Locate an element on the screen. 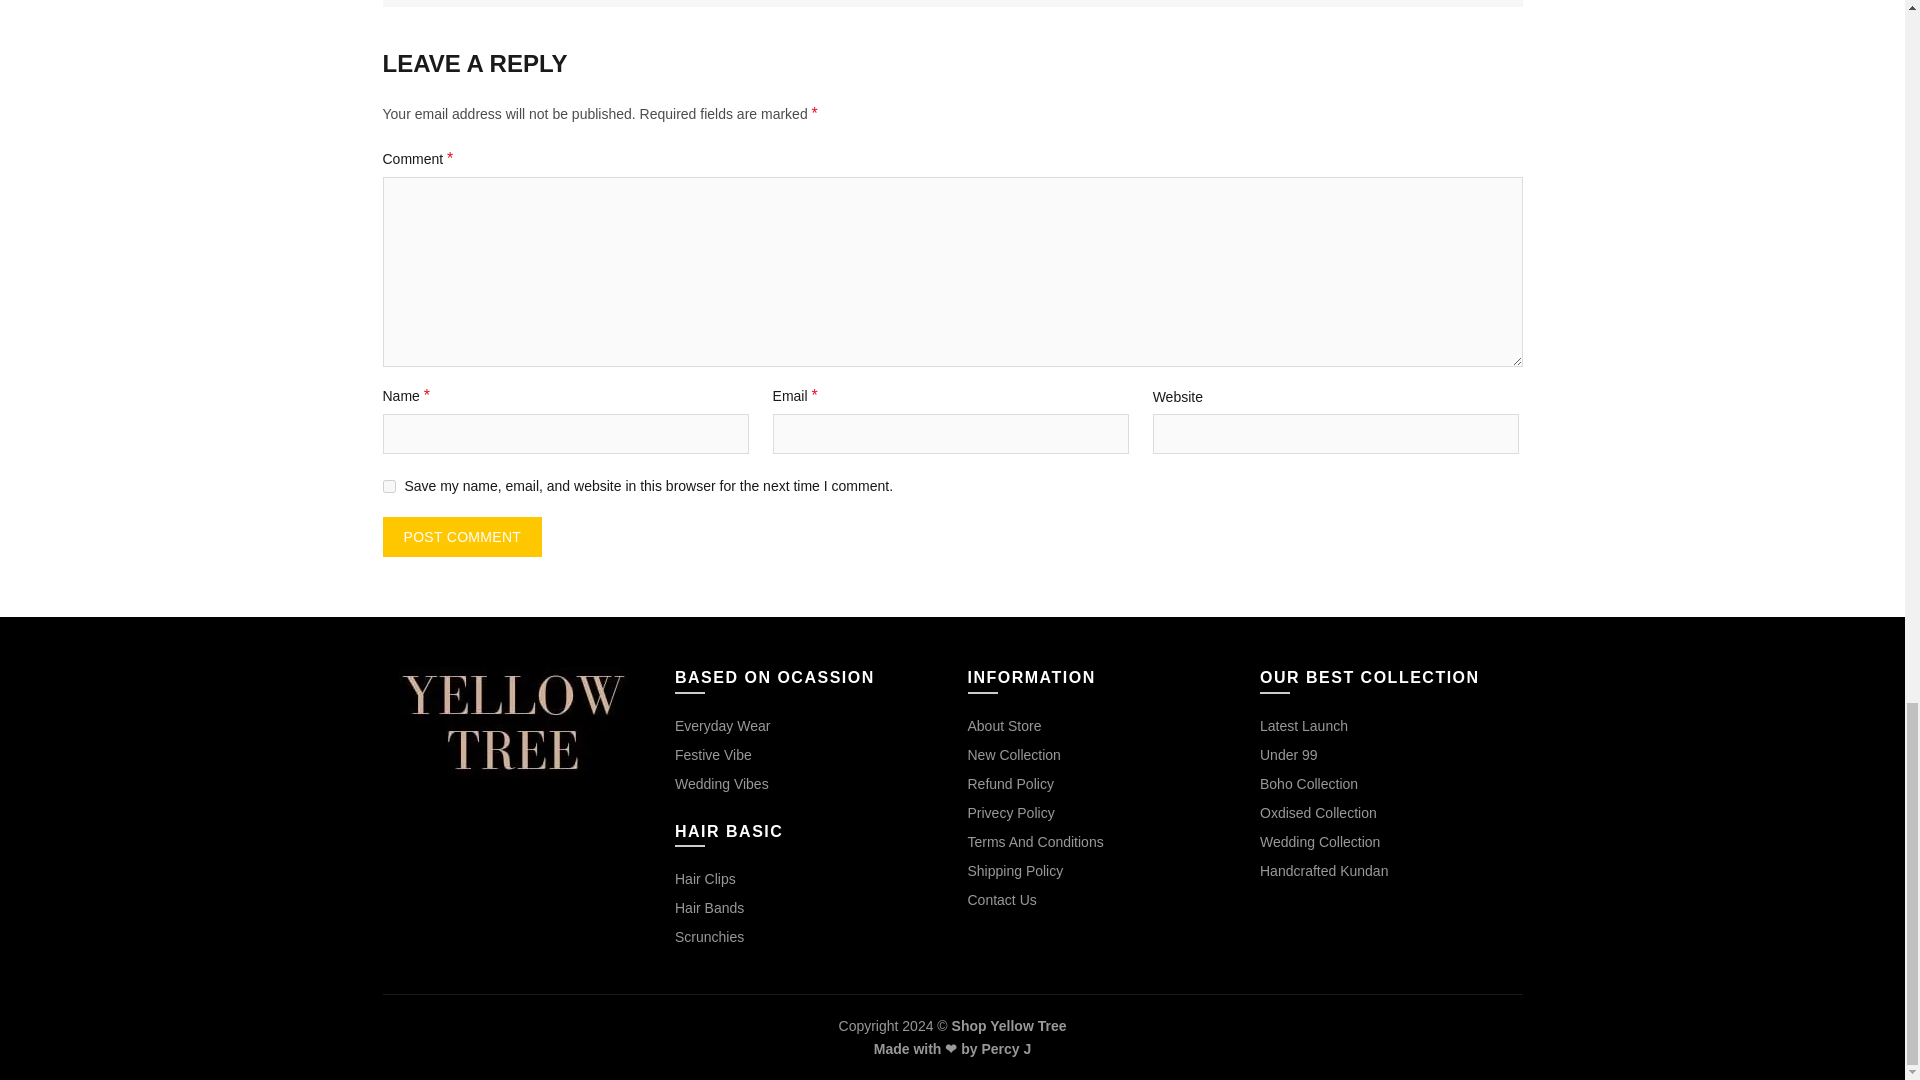 Image resolution: width=1920 pixels, height=1080 pixels. yes is located at coordinates (388, 486).